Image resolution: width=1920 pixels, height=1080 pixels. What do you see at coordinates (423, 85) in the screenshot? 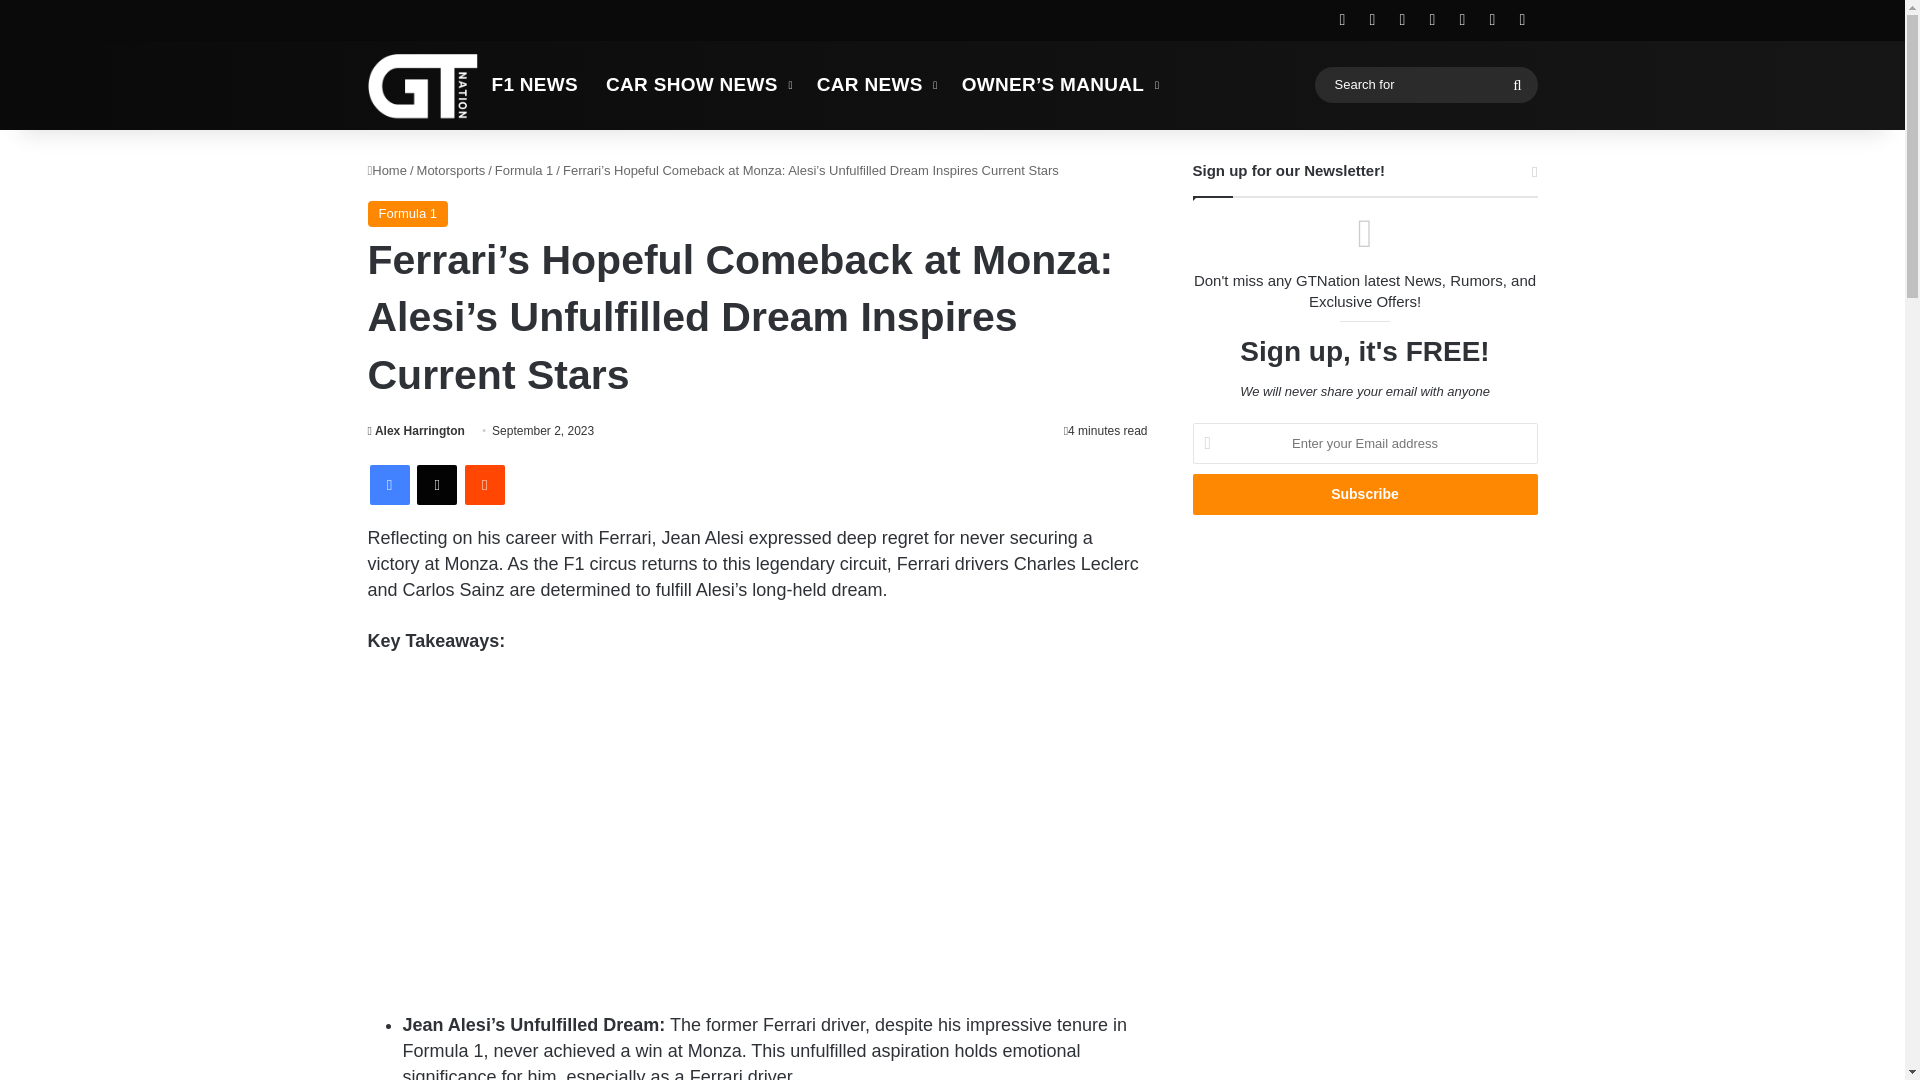
I see `Grand Tour Nation` at bounding box center [423, 85].